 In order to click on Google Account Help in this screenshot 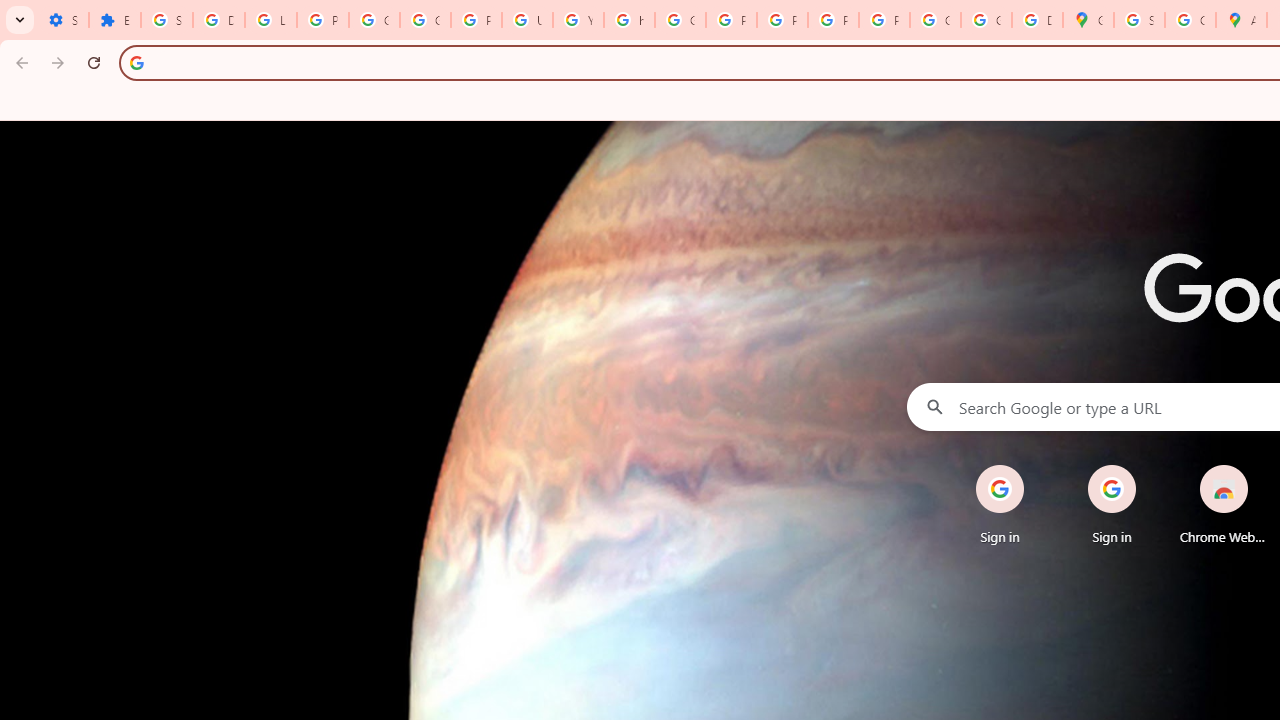, I will do `click(424, 20)`.